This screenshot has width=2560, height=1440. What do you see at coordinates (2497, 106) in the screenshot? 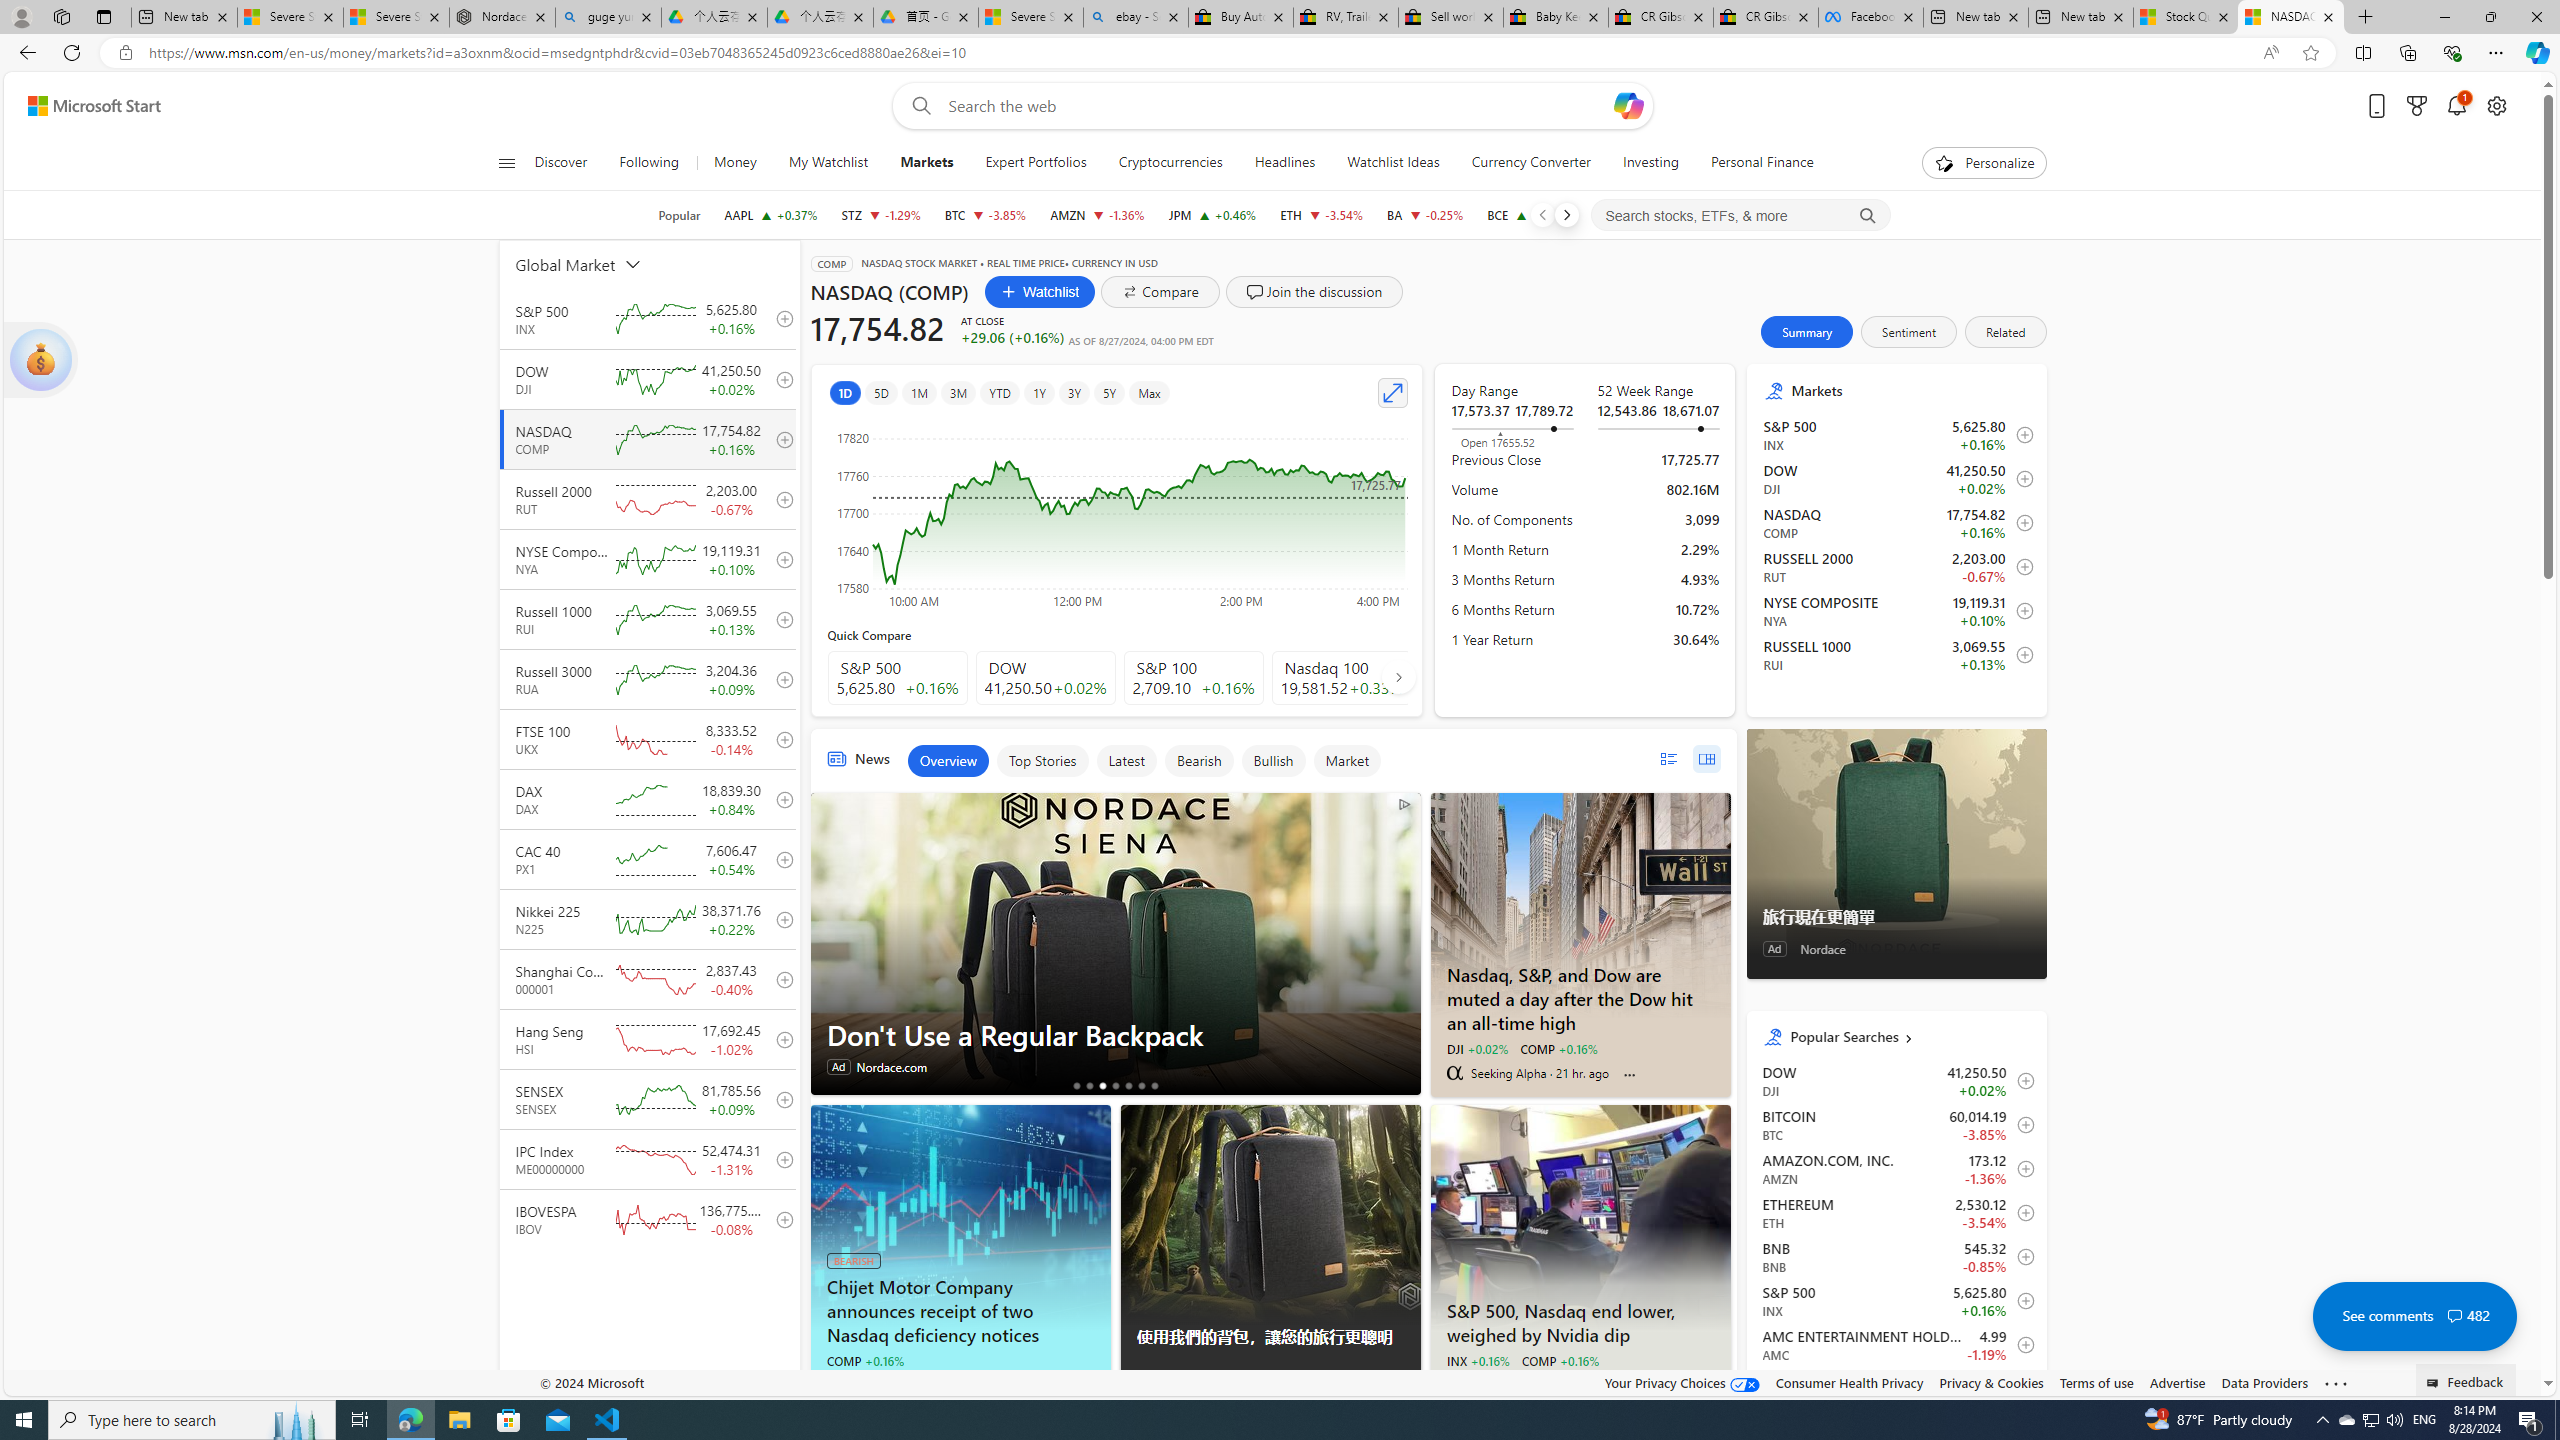
I see `Open settings` at bounding box center [2497, 106].